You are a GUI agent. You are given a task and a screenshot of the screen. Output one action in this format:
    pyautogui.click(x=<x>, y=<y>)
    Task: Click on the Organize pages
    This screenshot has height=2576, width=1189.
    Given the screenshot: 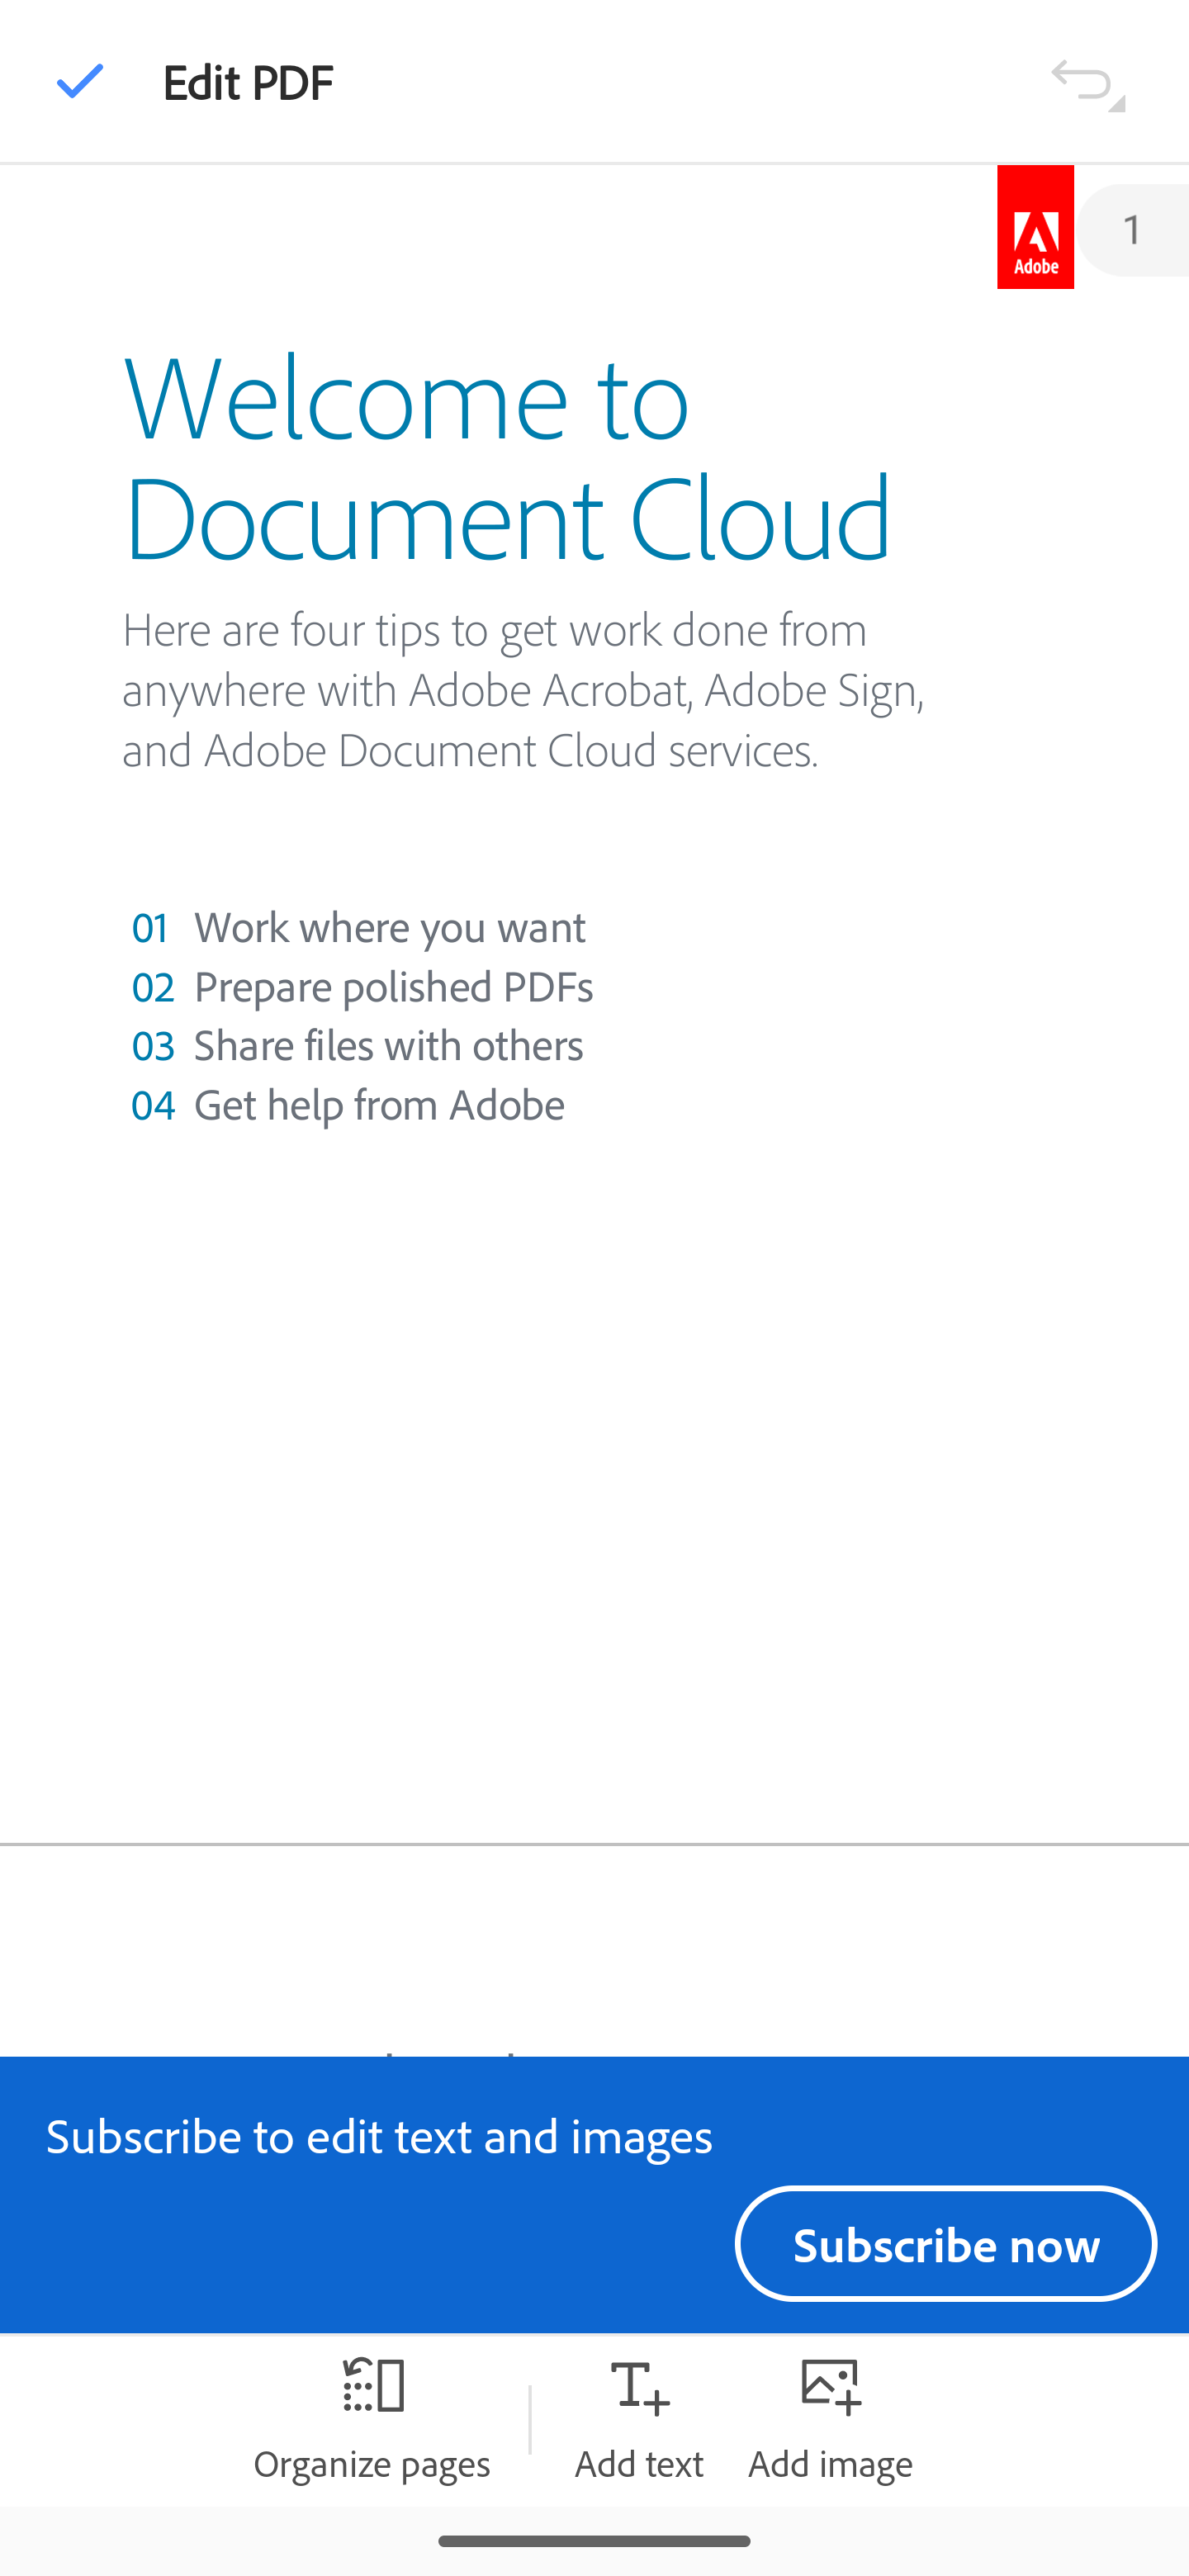 What is the action you would take?
    pyautogui.click(x=372, y=2419)
    